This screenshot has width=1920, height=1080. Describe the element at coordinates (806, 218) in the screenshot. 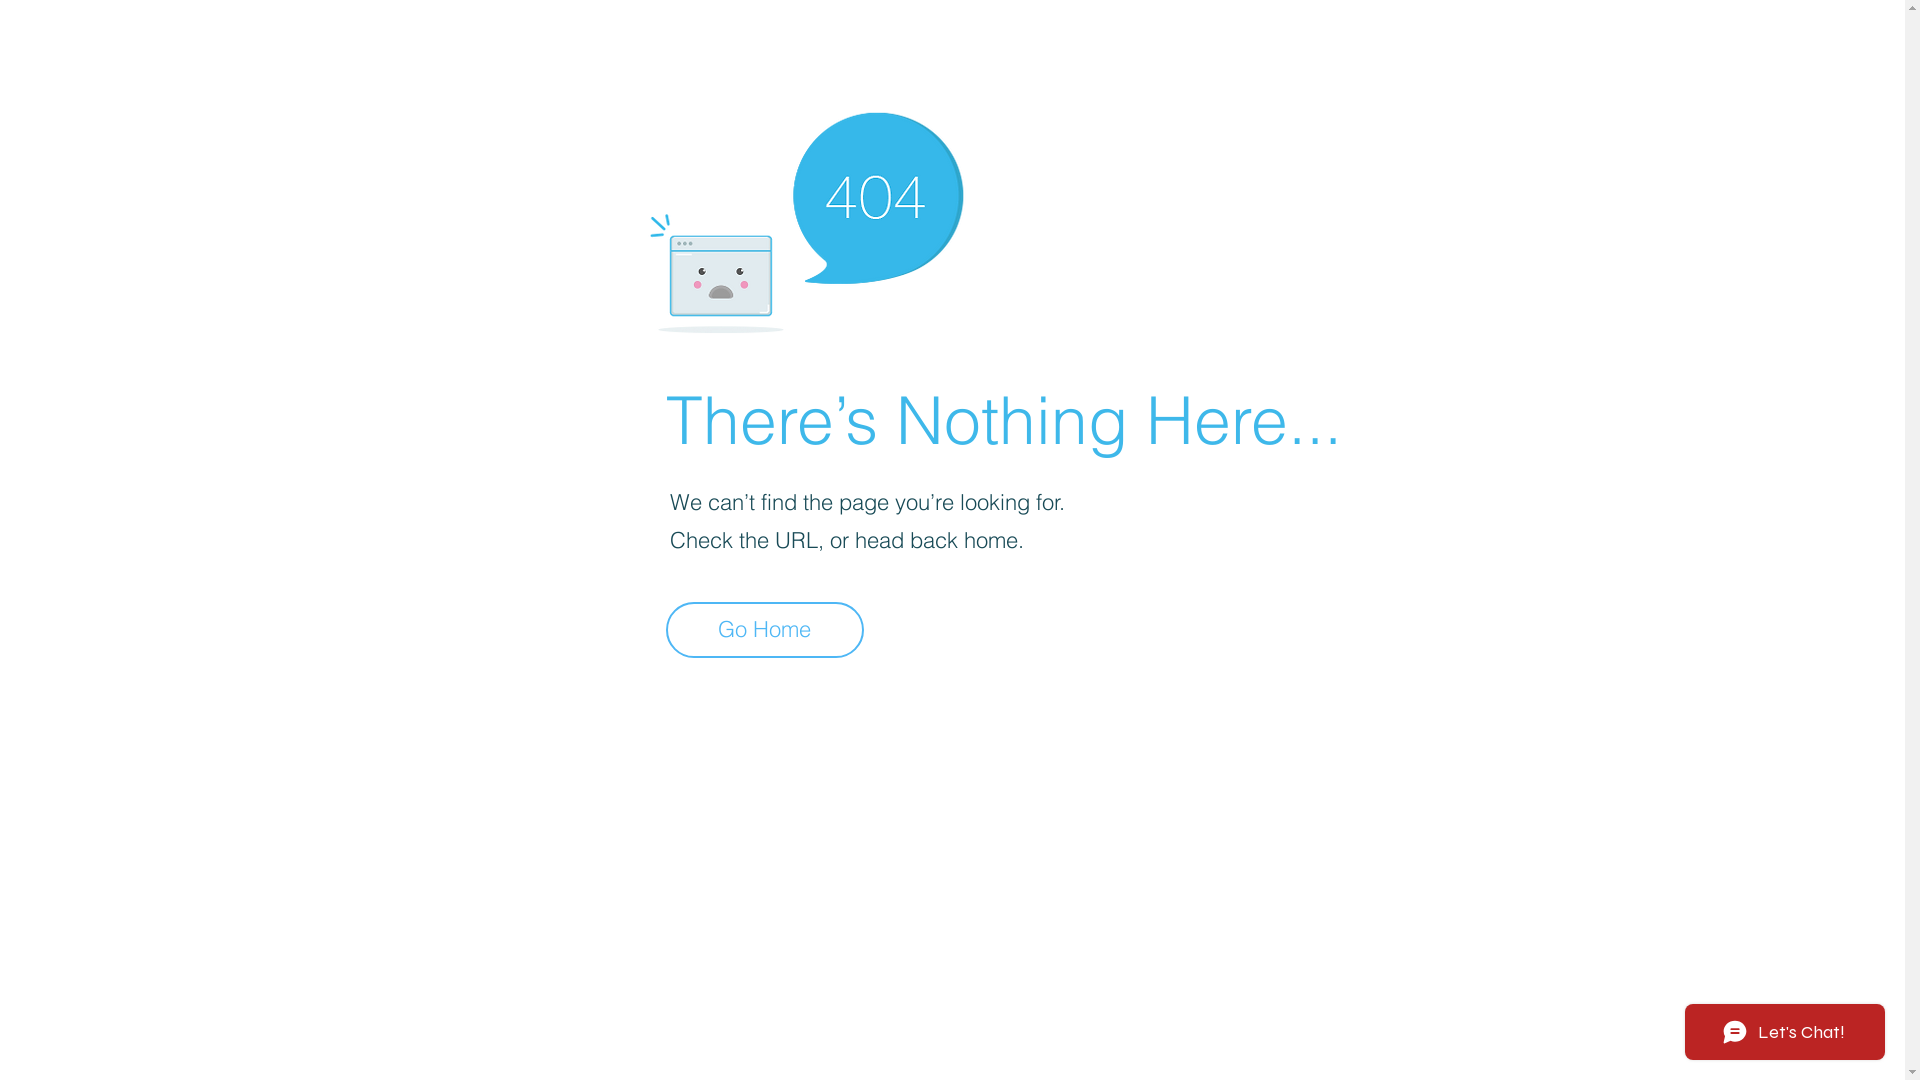

I see `404-icon_2.png` at that location.